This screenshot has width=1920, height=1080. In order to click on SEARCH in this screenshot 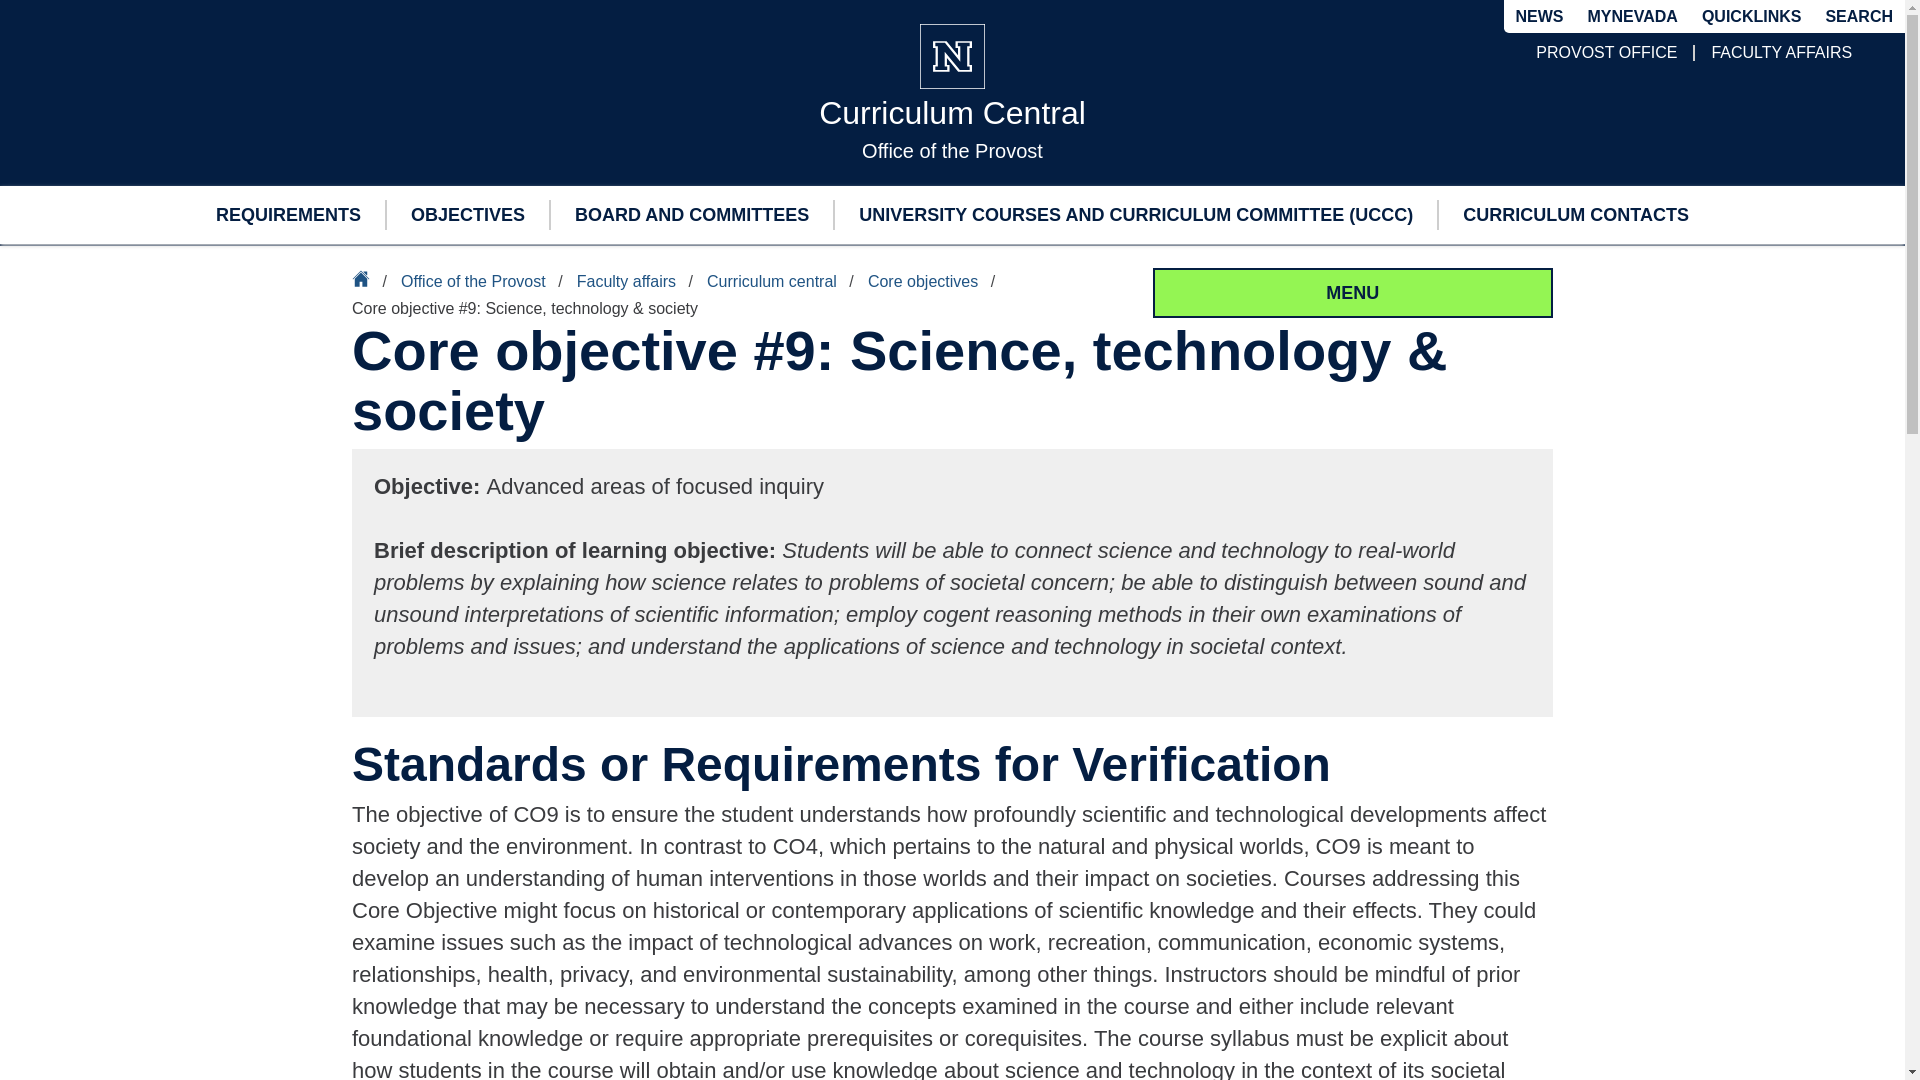, I will do `click(1858, 16)`.